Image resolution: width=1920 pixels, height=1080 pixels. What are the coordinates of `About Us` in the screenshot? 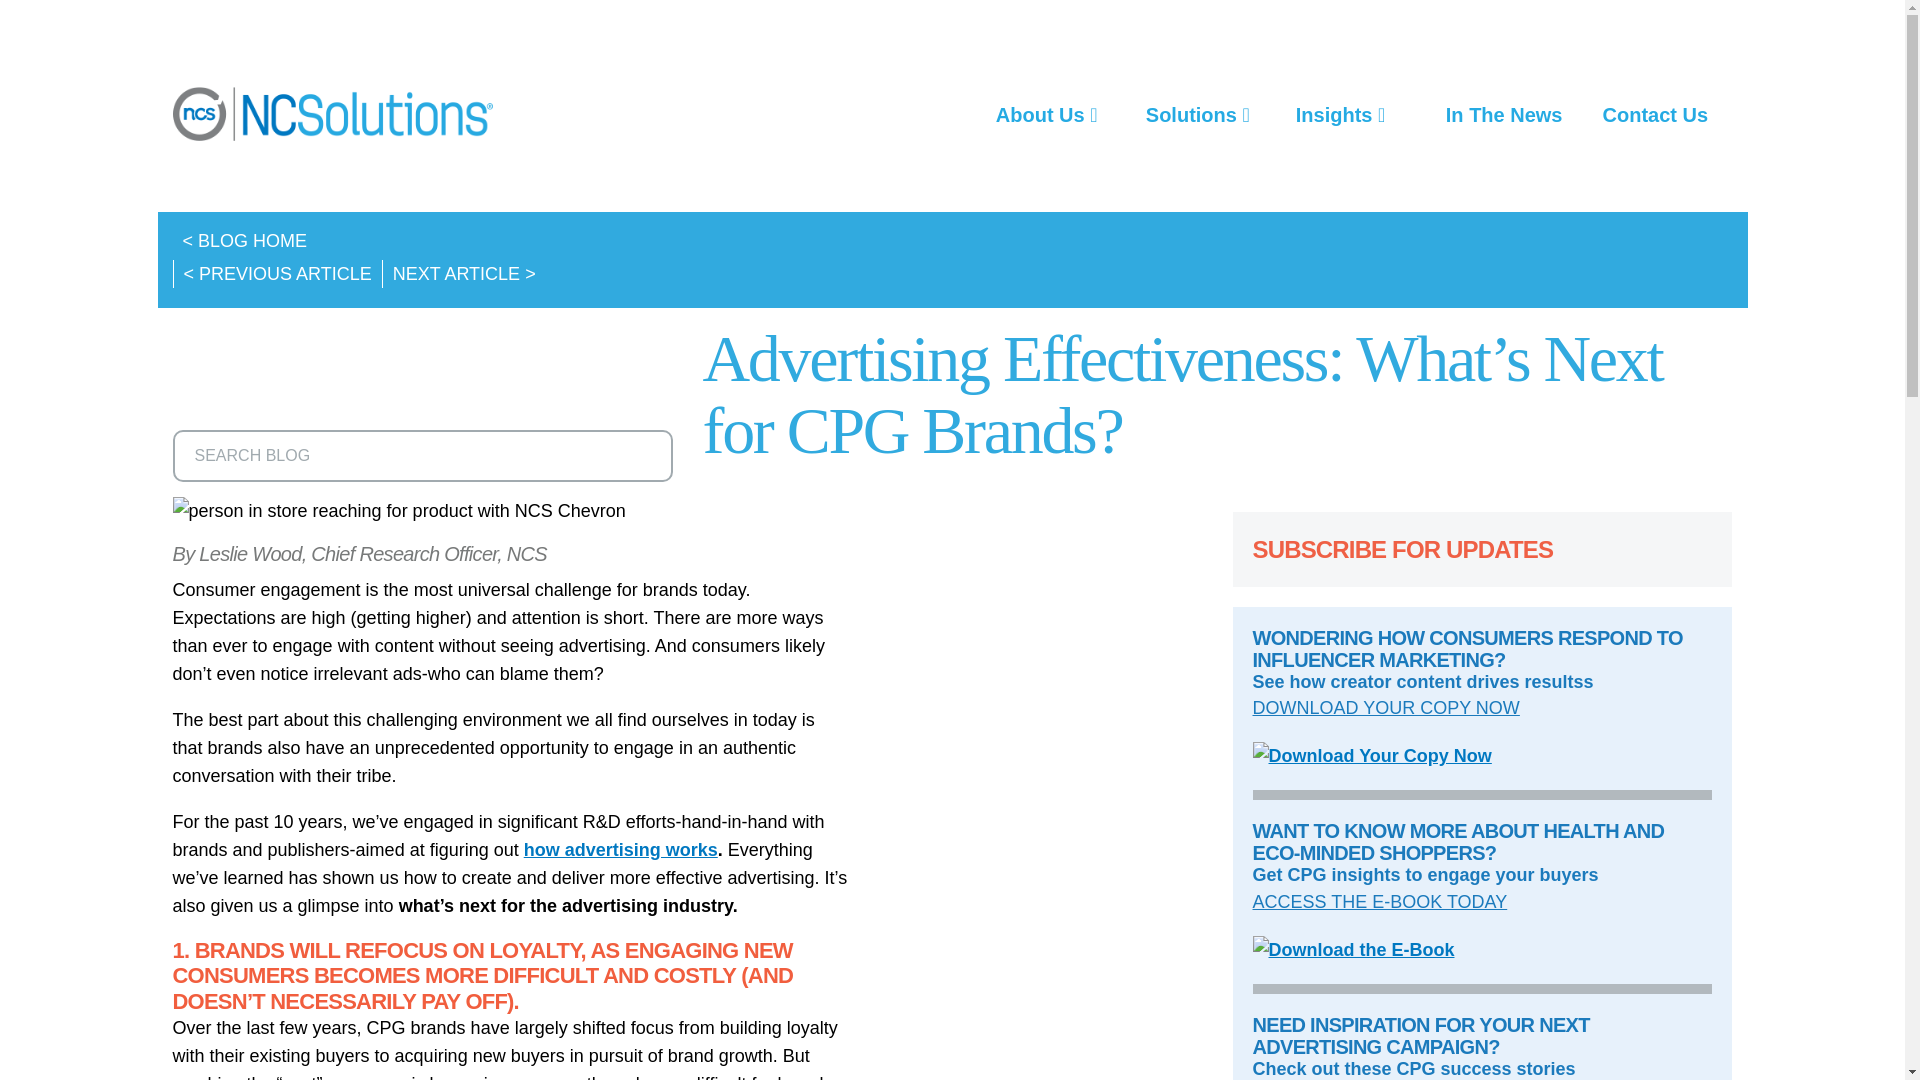 It's located at (1046, 114).